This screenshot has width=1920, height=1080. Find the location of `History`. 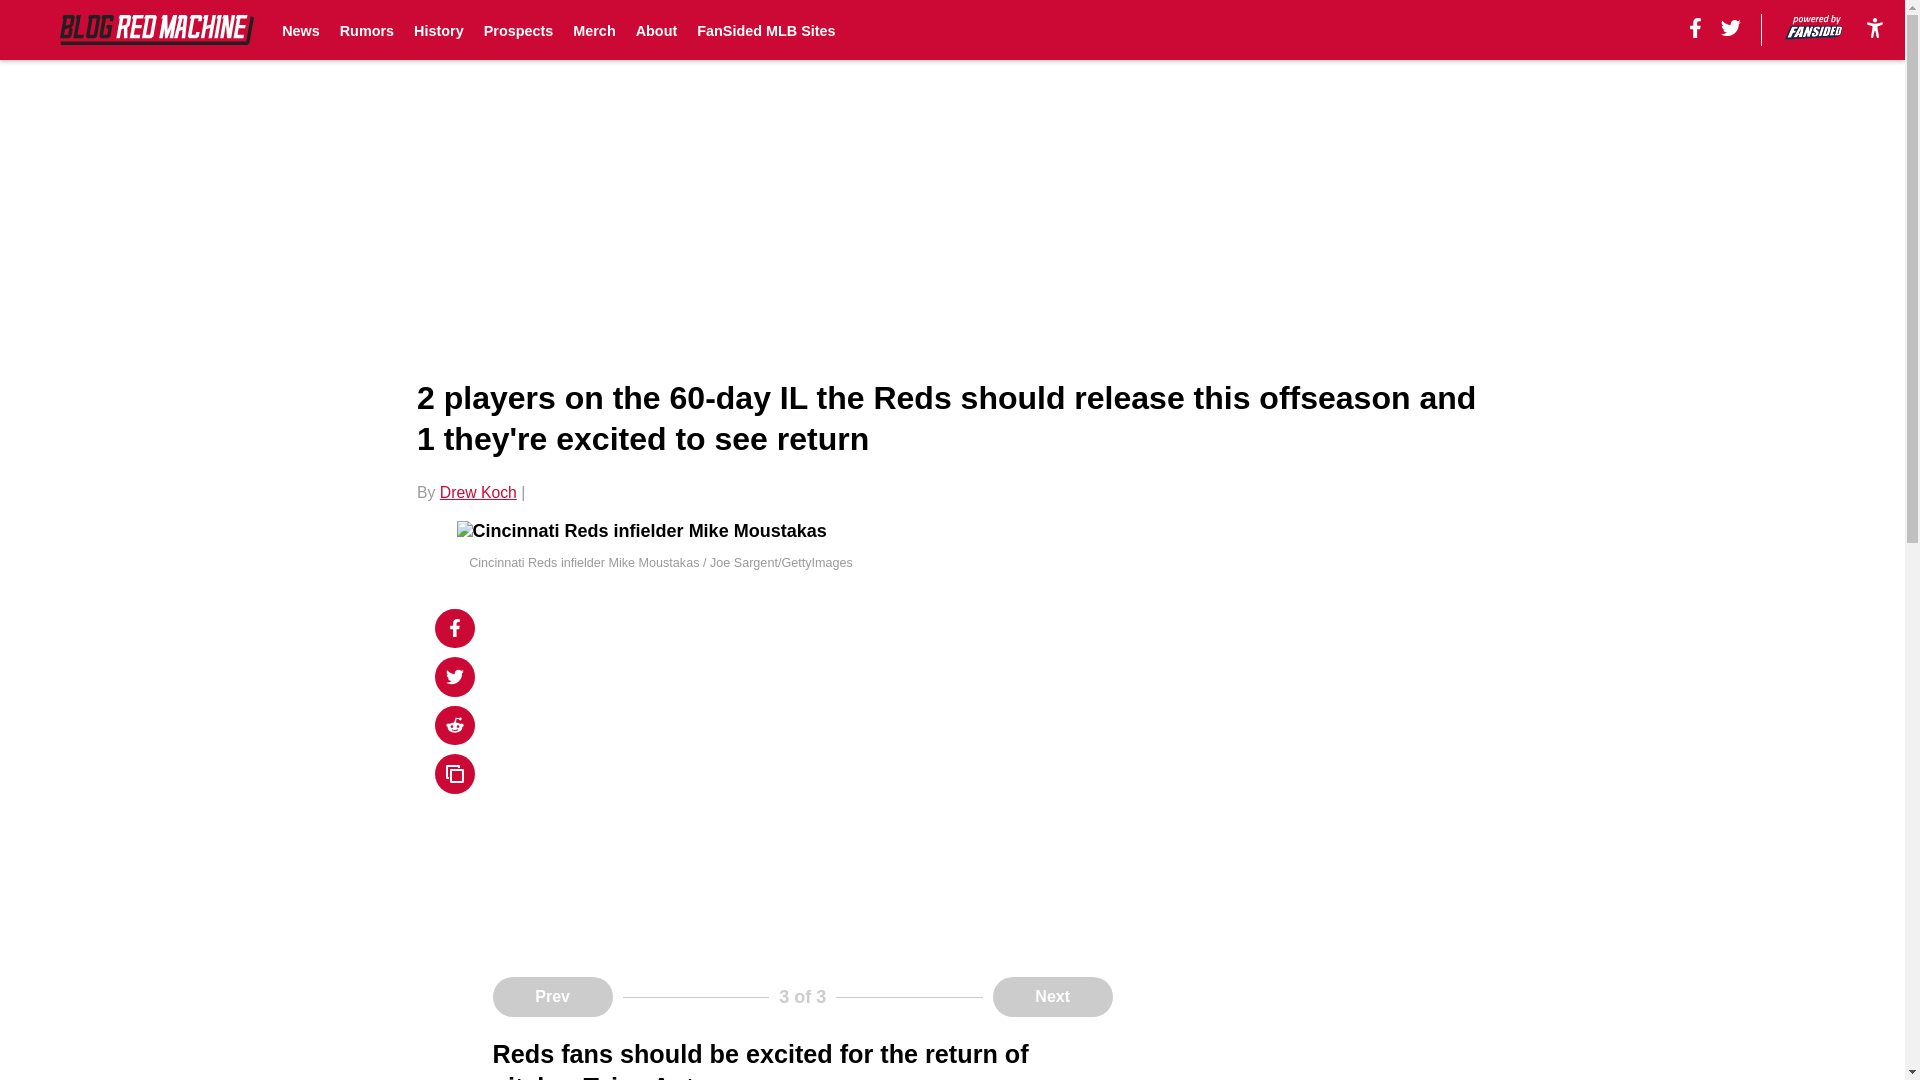

History is located at coordinates (439, 30).